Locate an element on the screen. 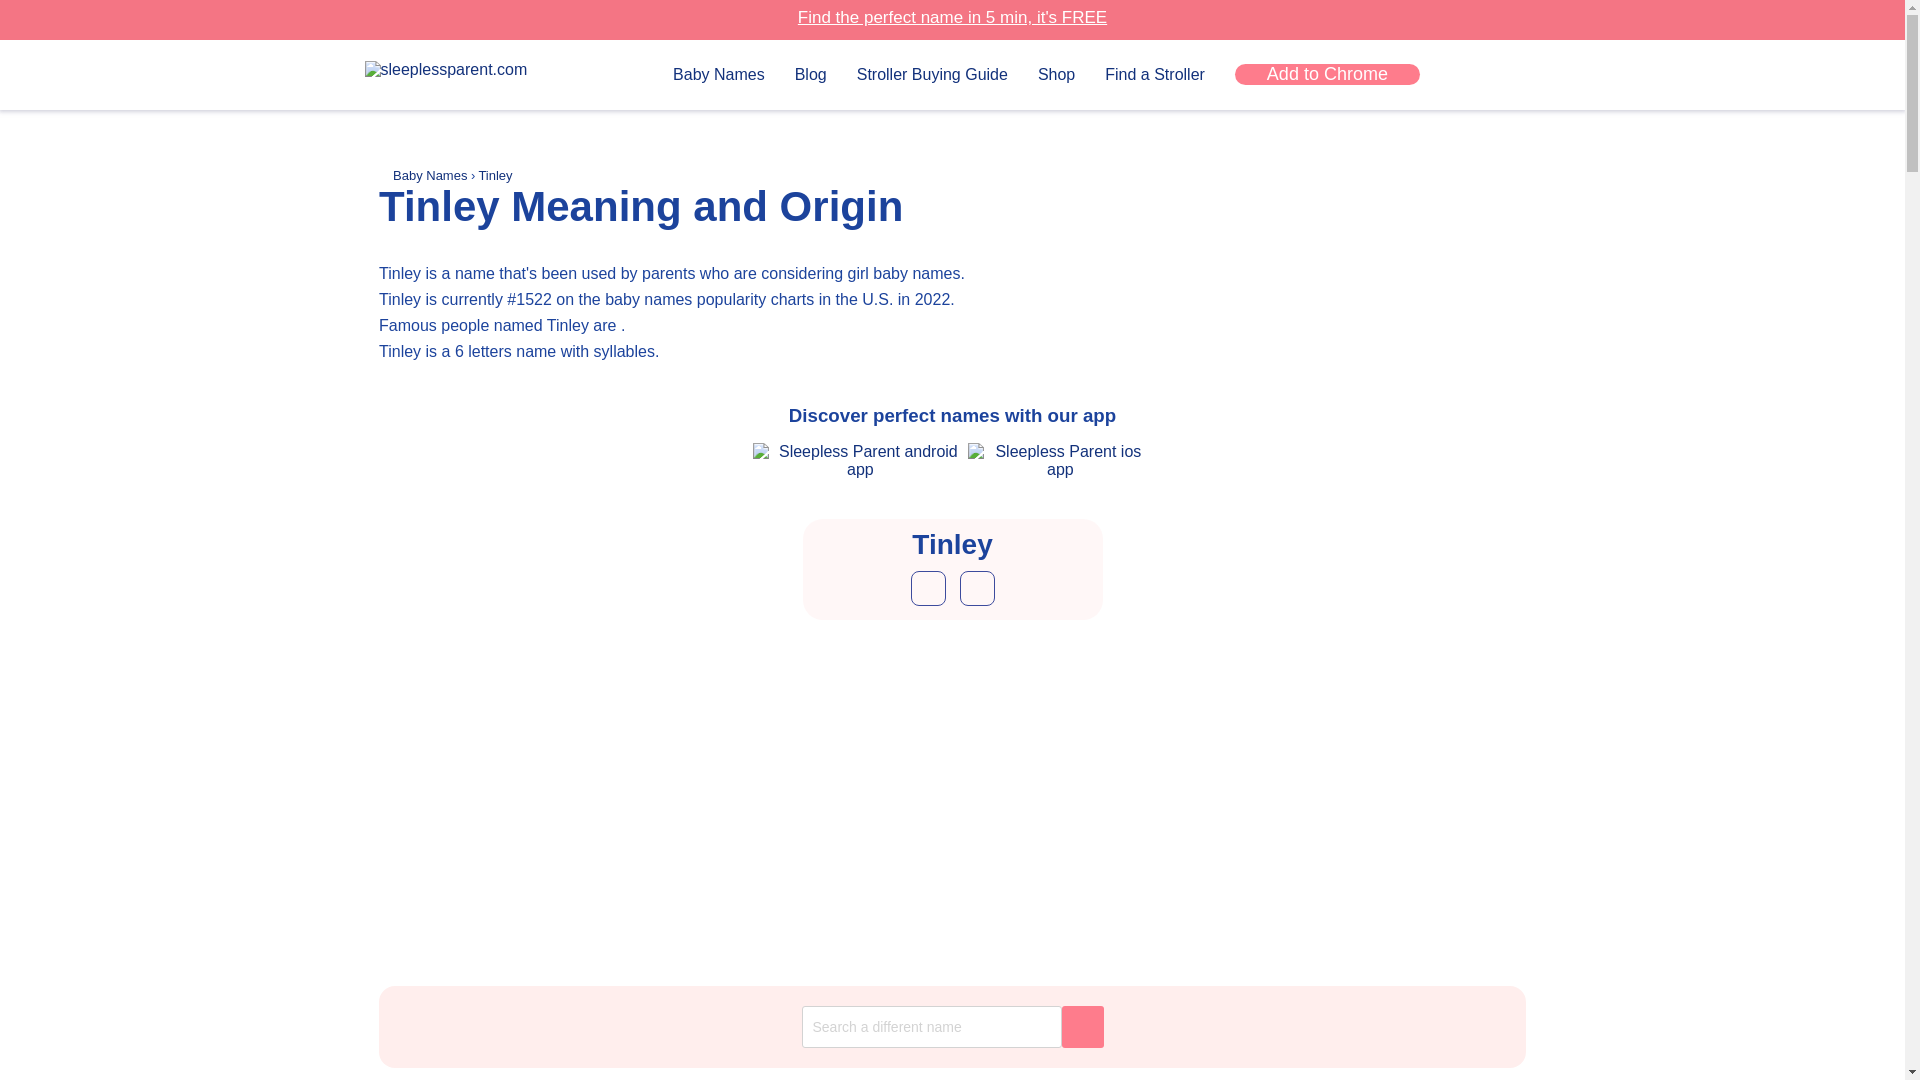  sleeplessparent.com is located at coordinates (445, 69).